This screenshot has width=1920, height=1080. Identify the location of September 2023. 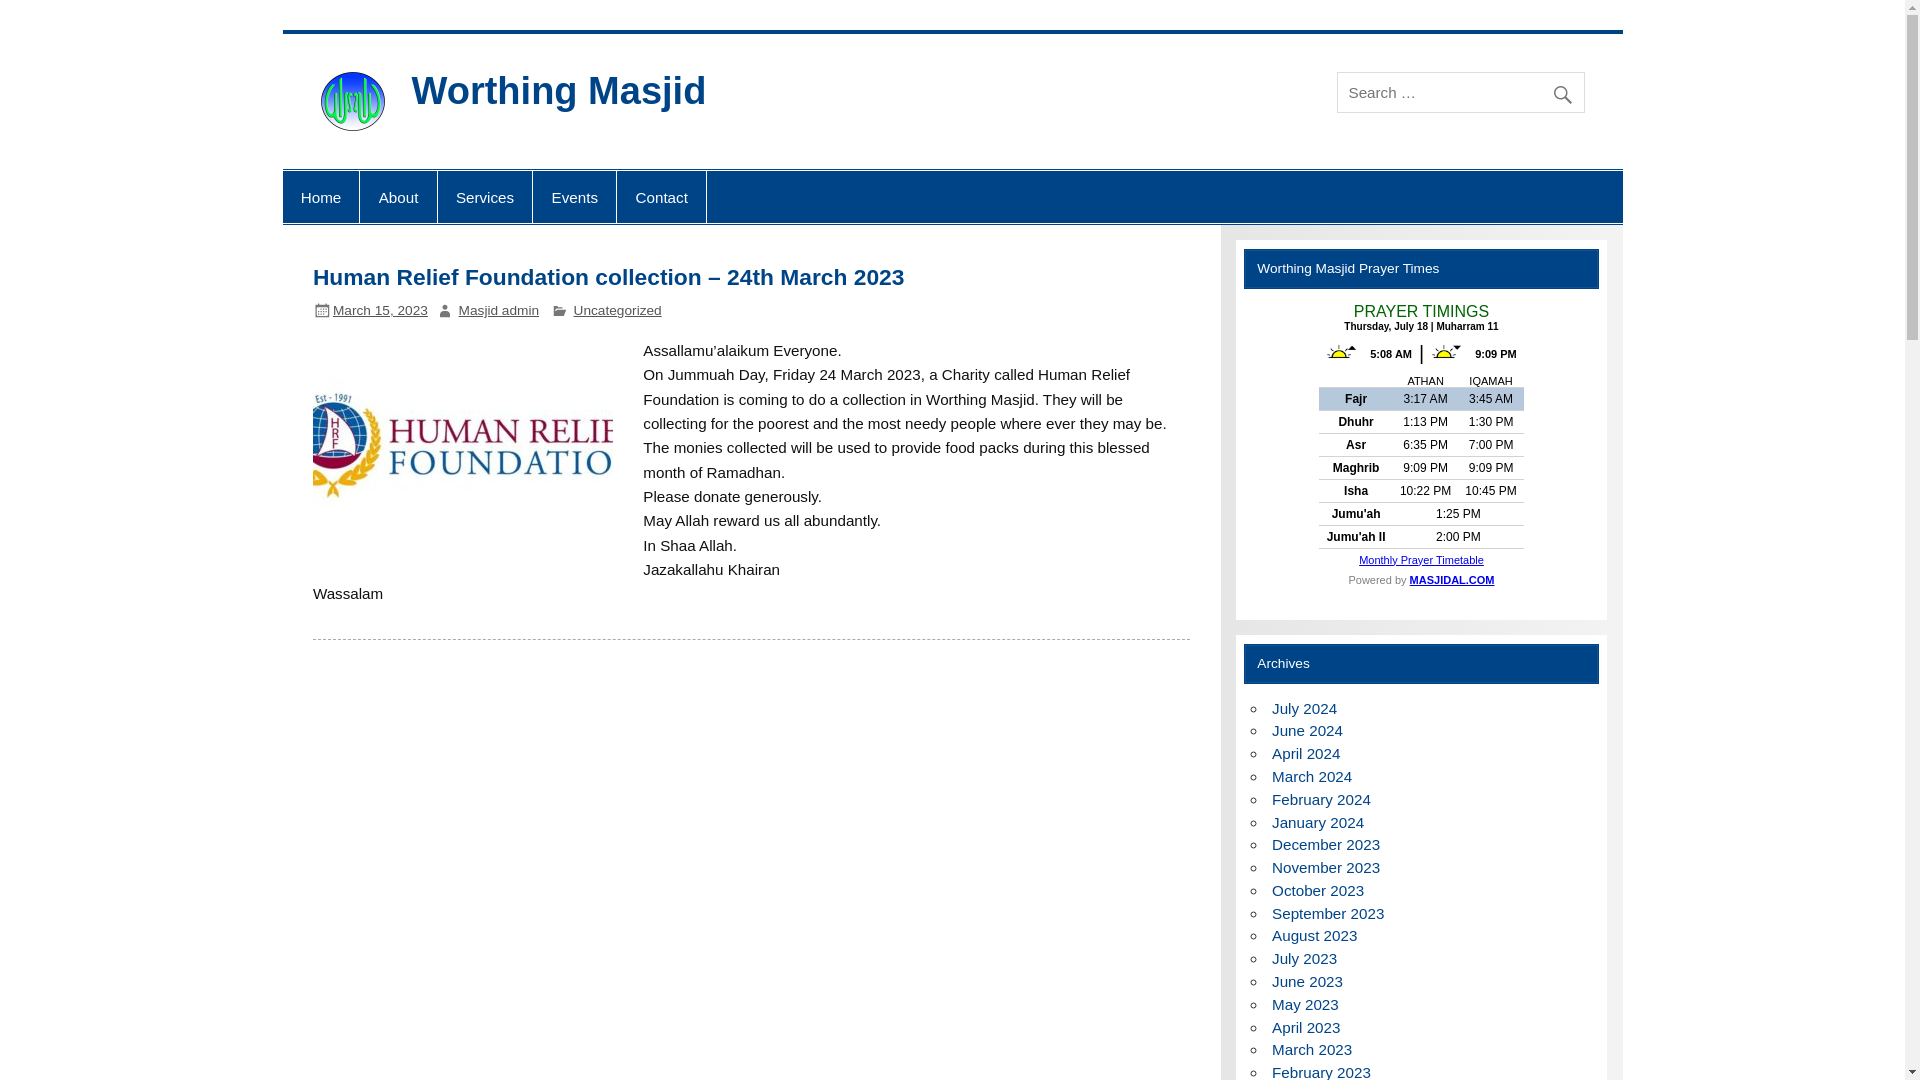
(1328, 914).